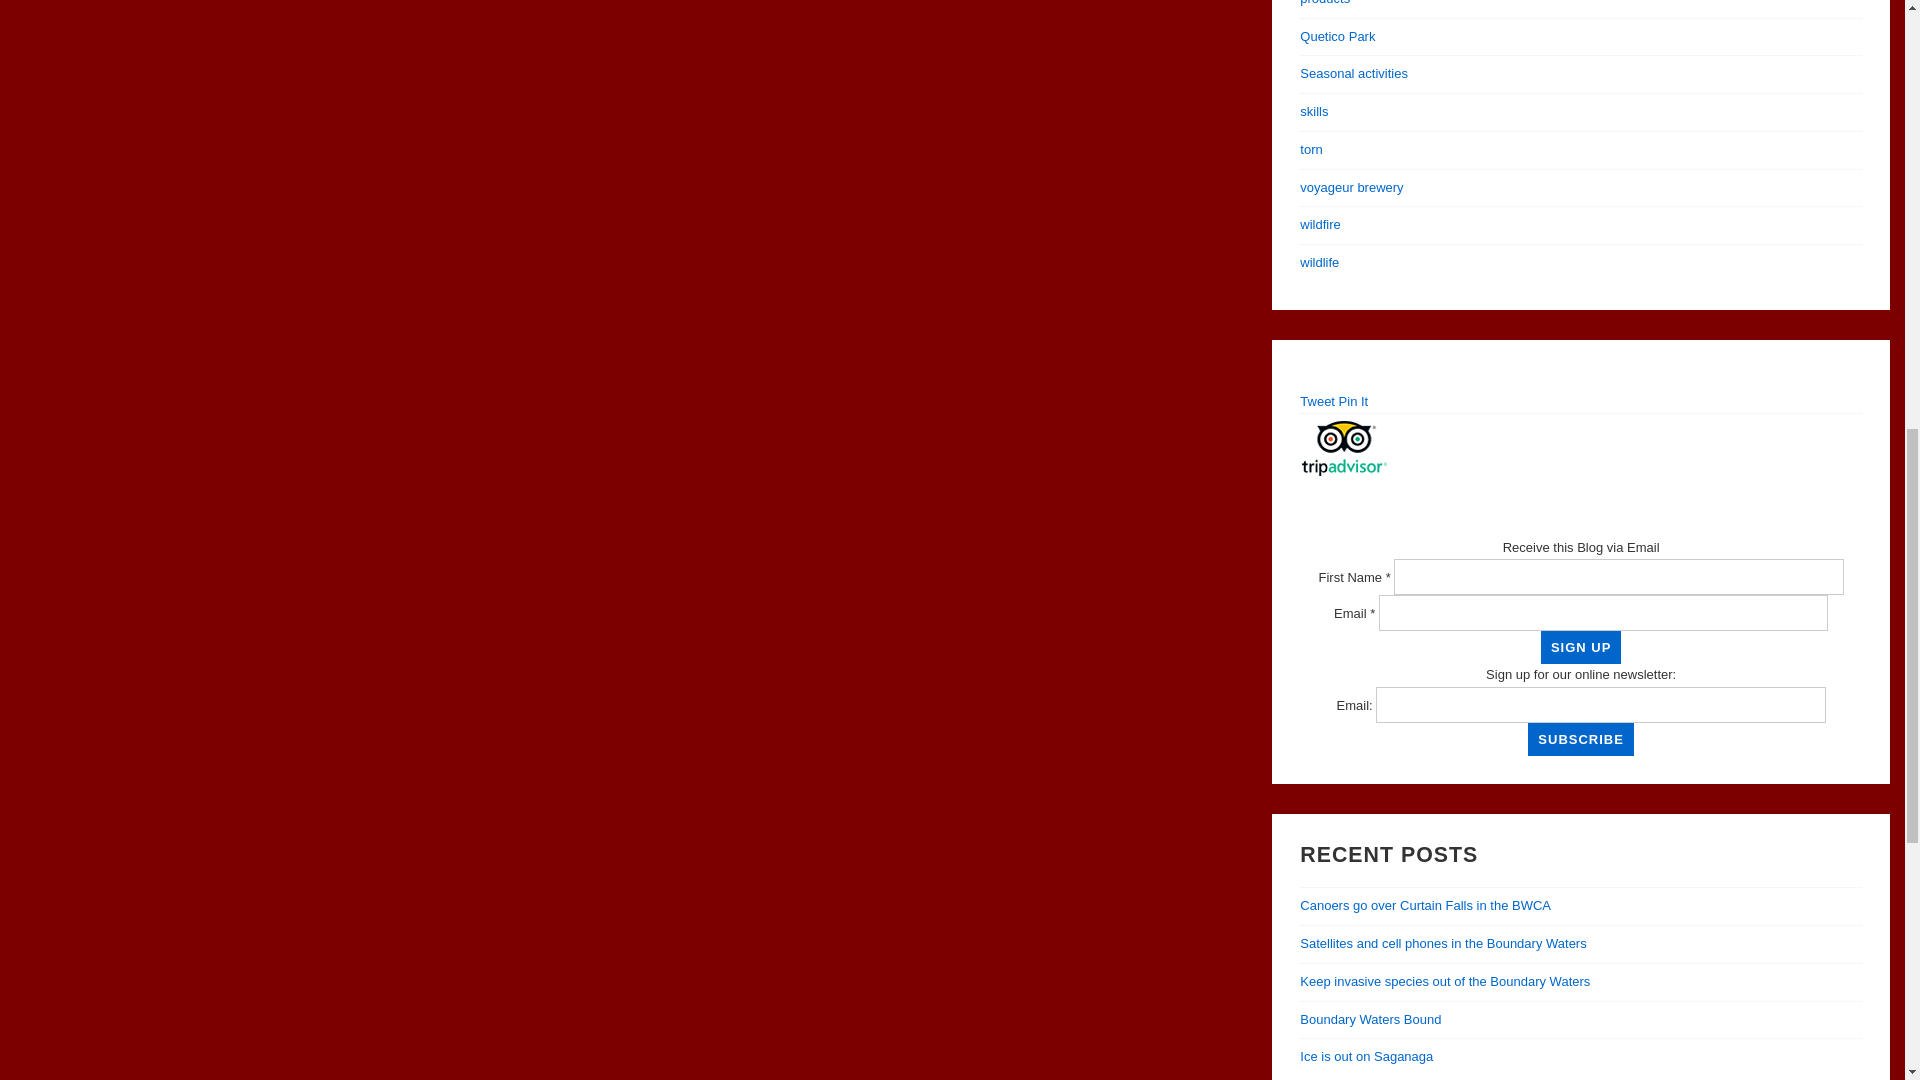 The width and height of the screenshot is (1920, 1080). What do you see at coordinates (1310, 148) in the screenshot?
I see `torn` at bounding box center [1310, 148].